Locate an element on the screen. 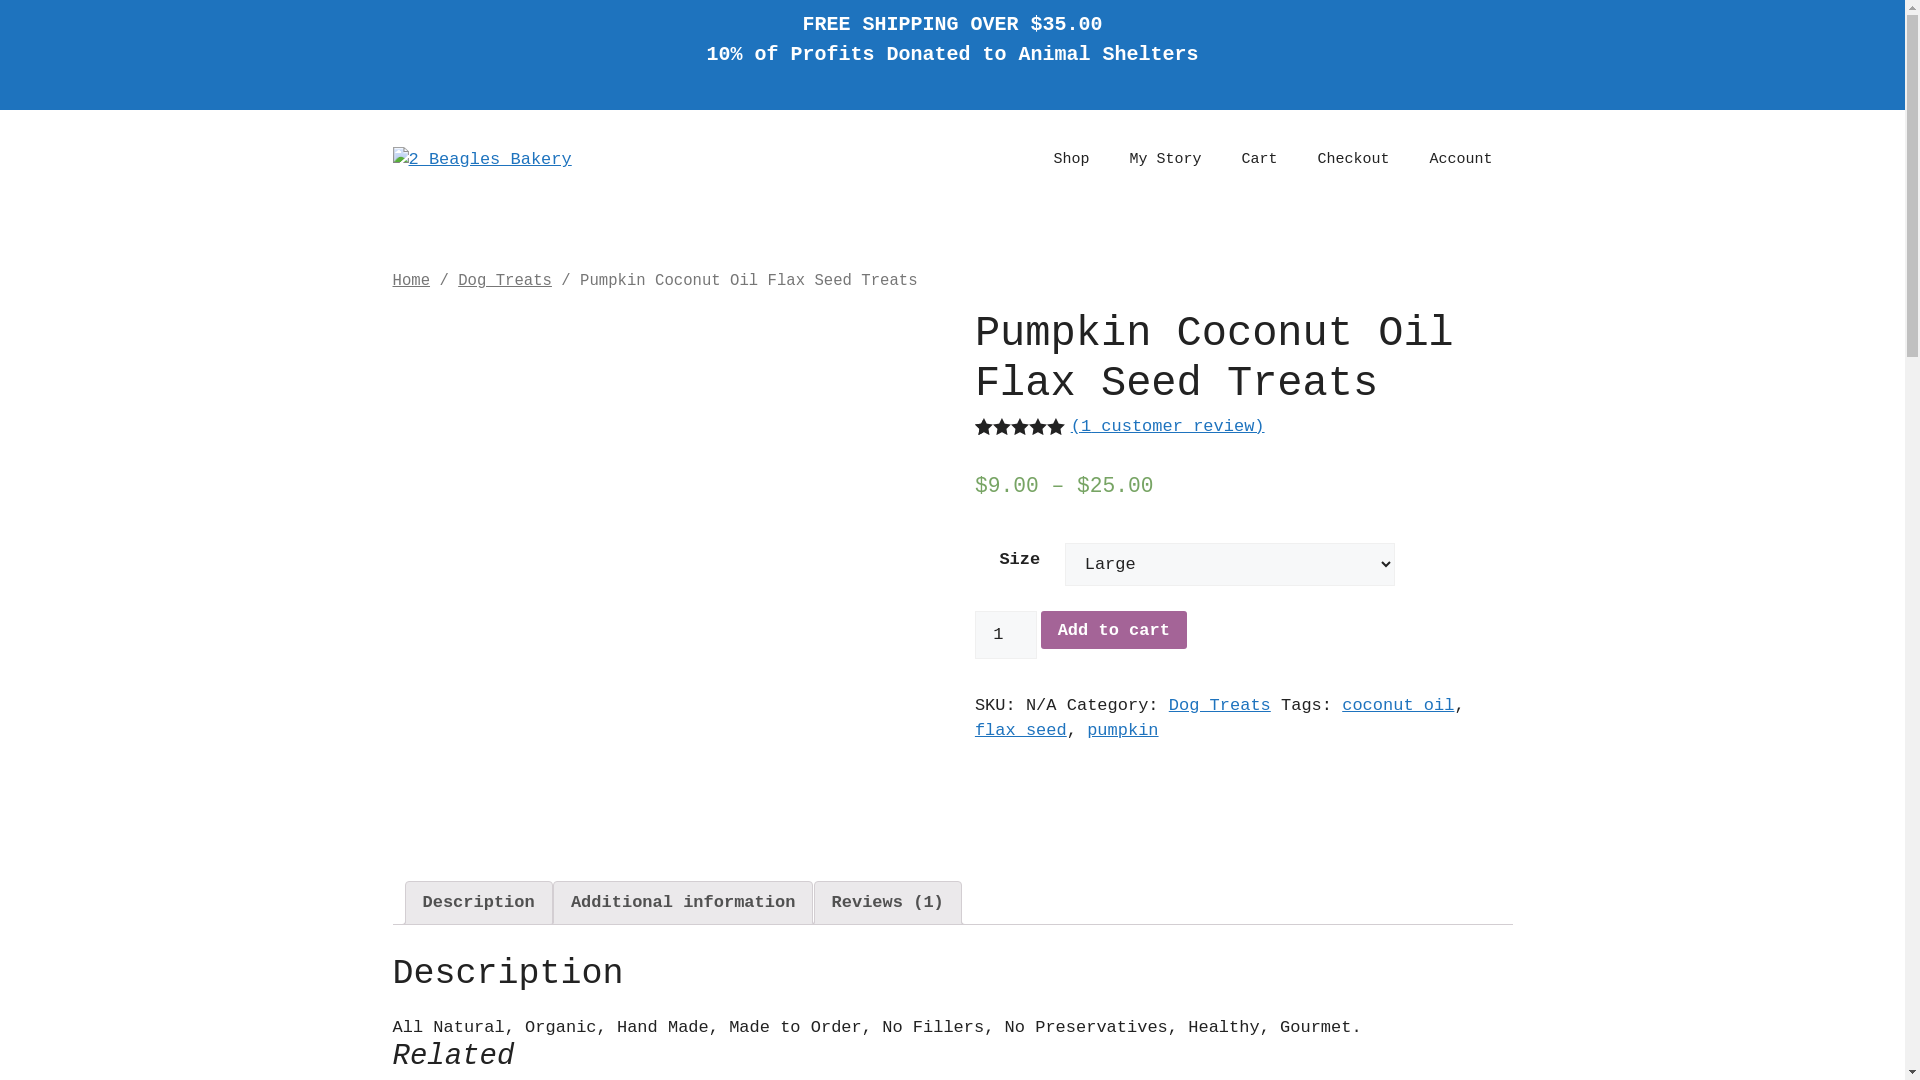  Description is located at coordinates (478, 904).